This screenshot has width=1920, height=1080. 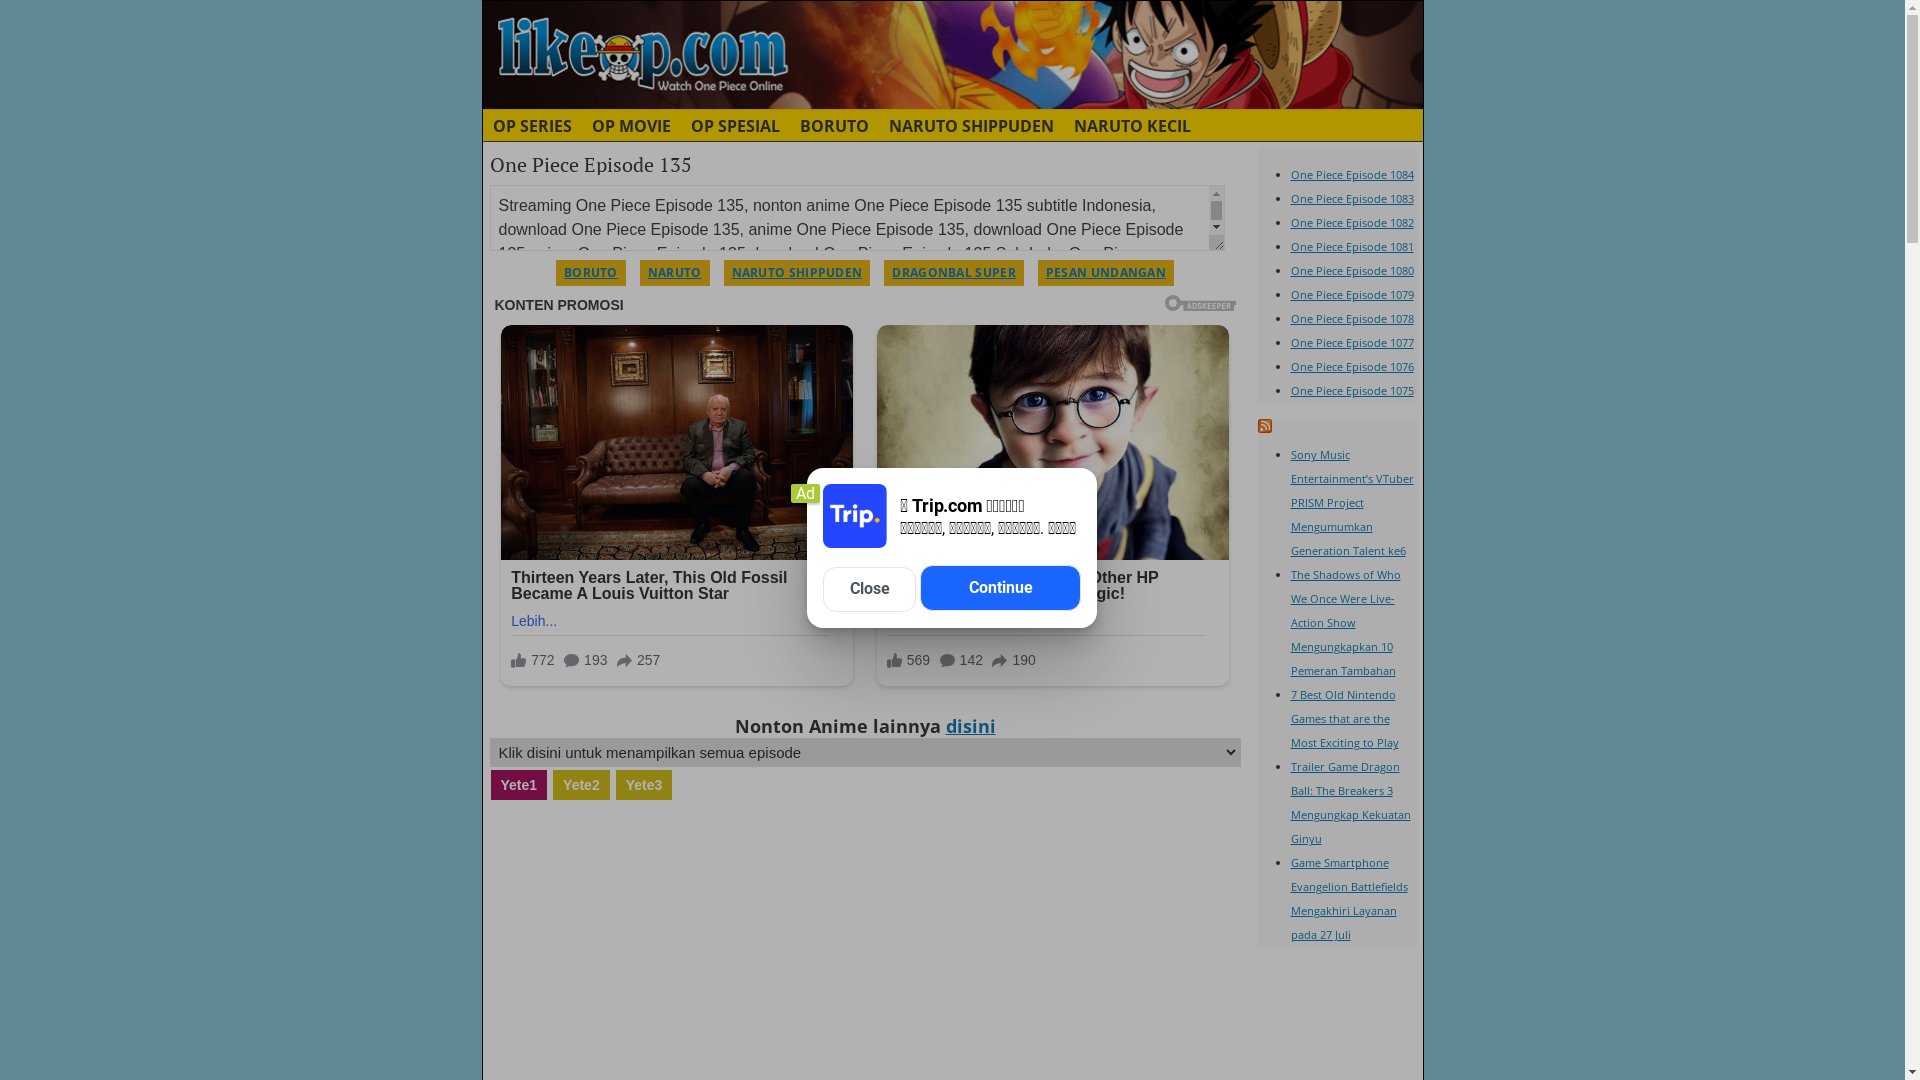 I want to click on 7 Best Old Nintendo Games that are the Most Exciting to Play, so click(x=1344, y=718).